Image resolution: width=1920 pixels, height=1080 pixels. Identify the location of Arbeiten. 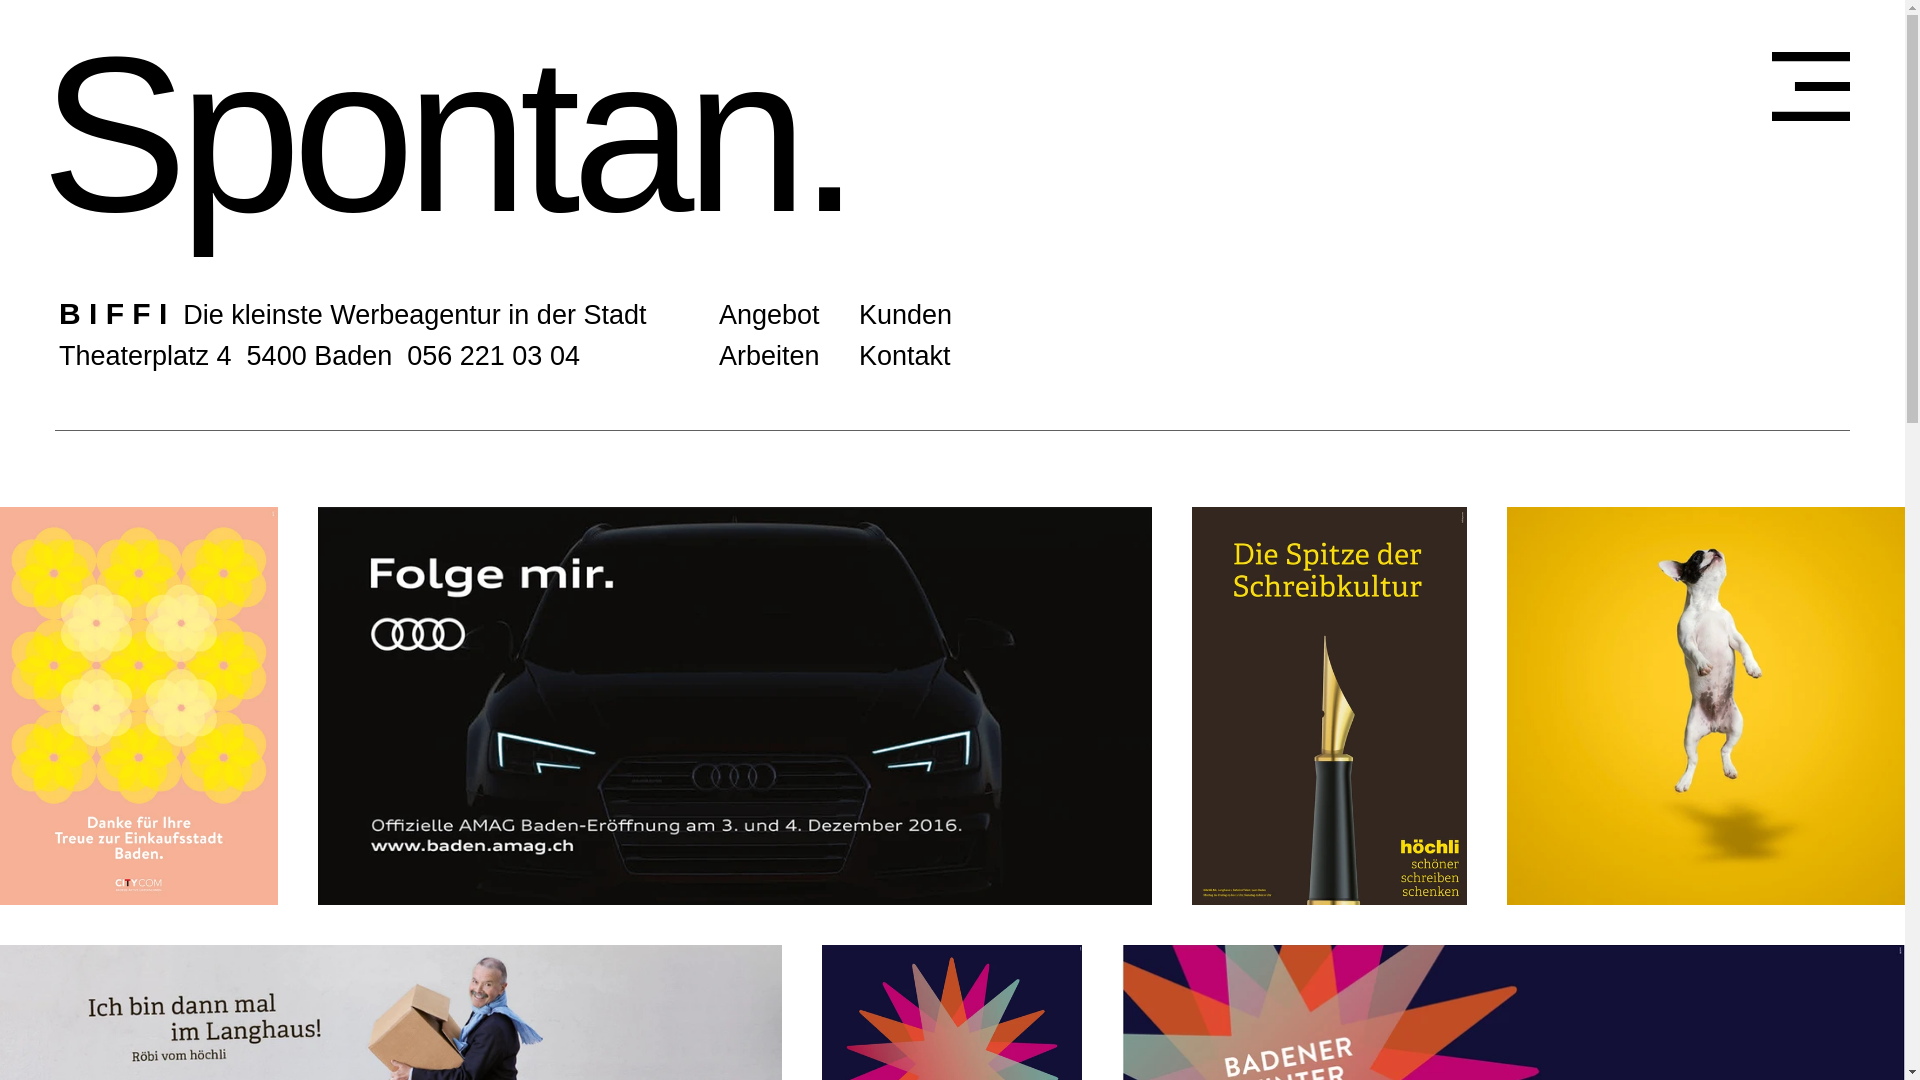
(770, 355).